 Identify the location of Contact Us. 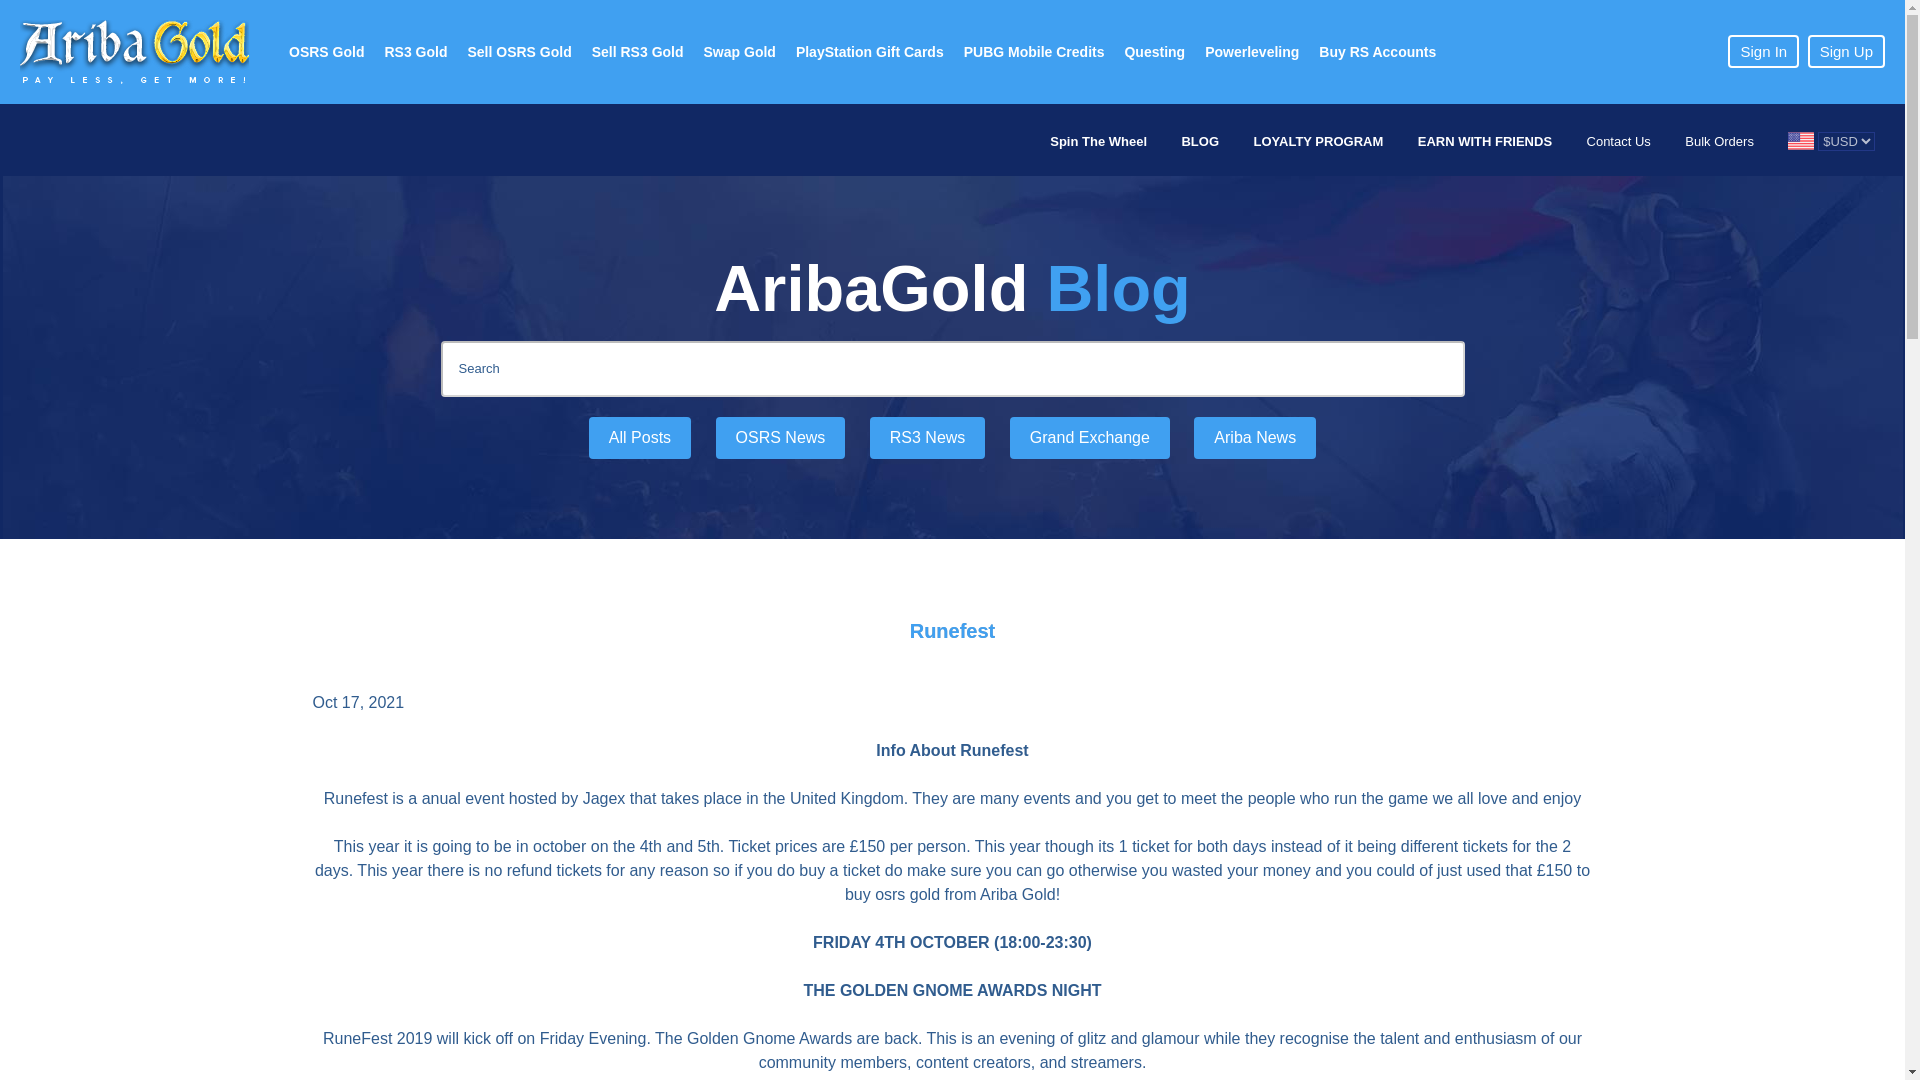
(1619, 142).